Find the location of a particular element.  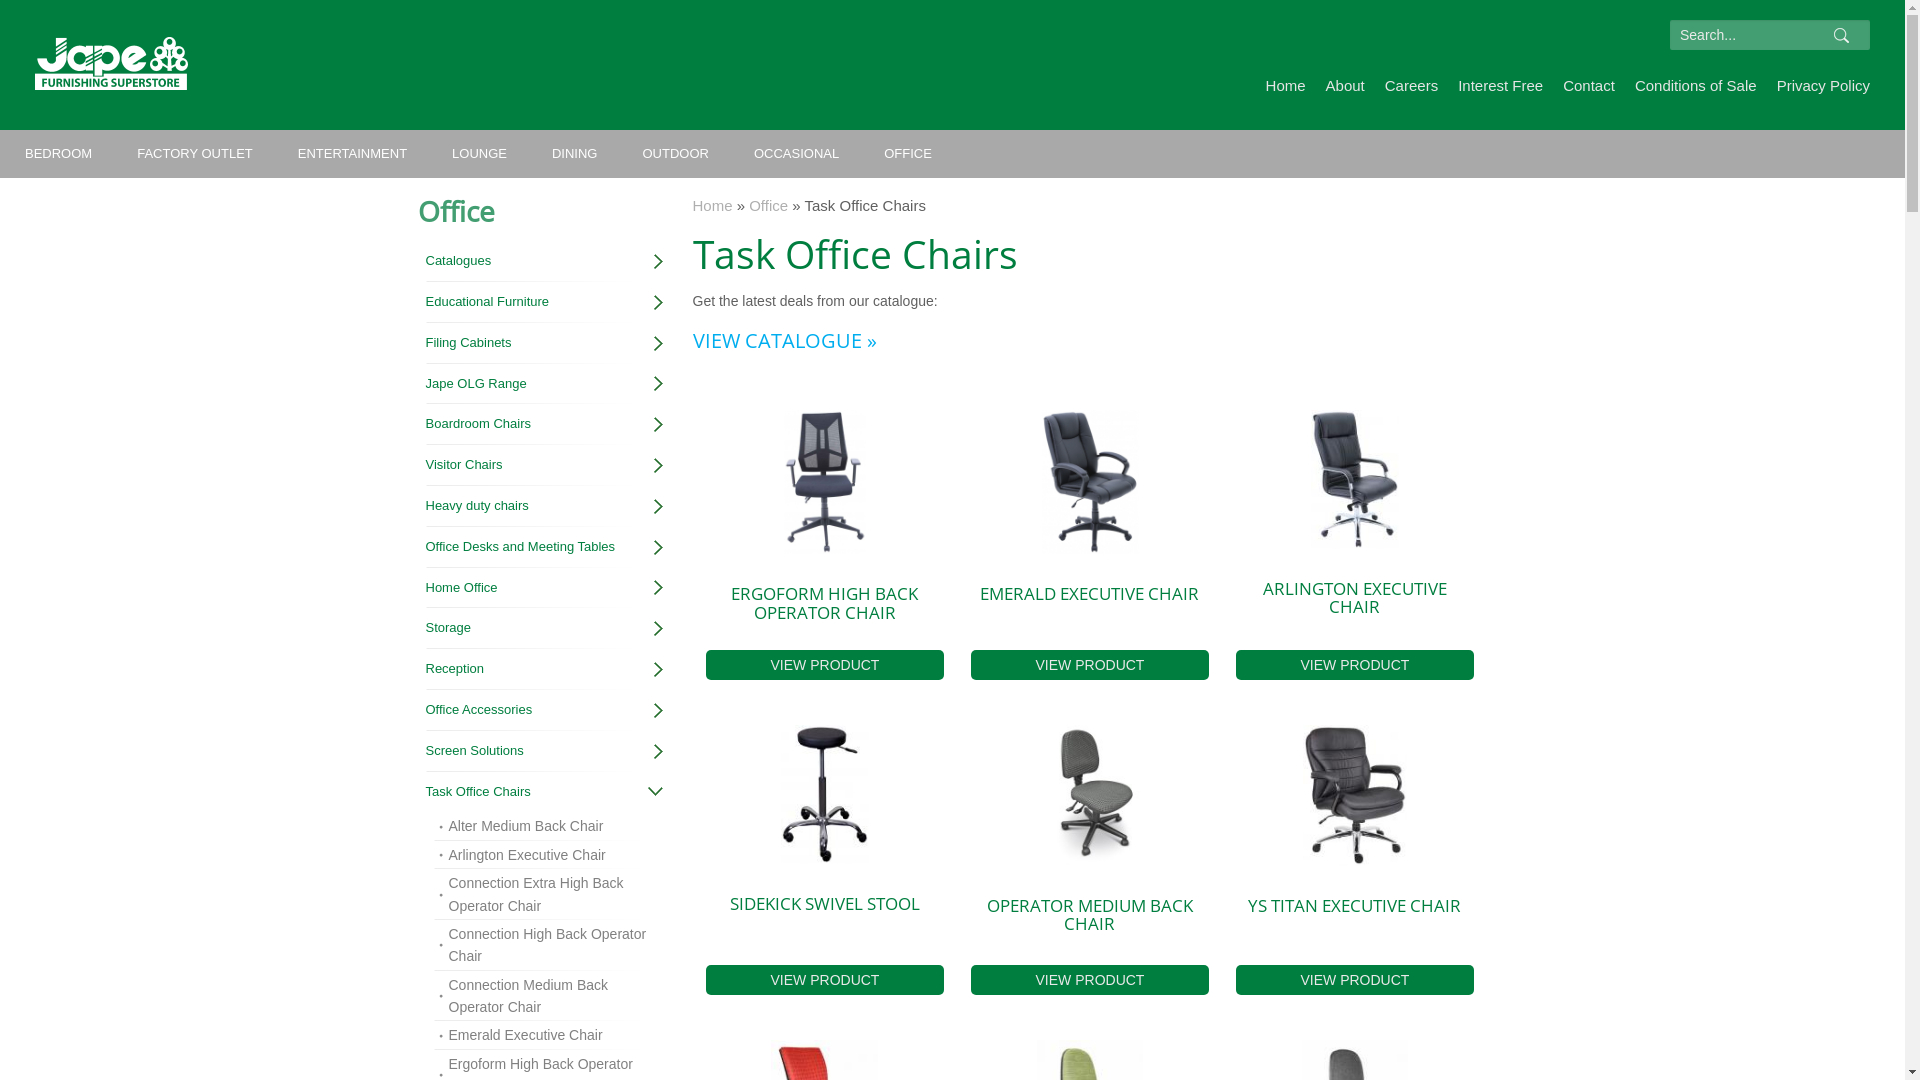

Enter the terms you wish to search for. is located at coordinates (1770, 35).